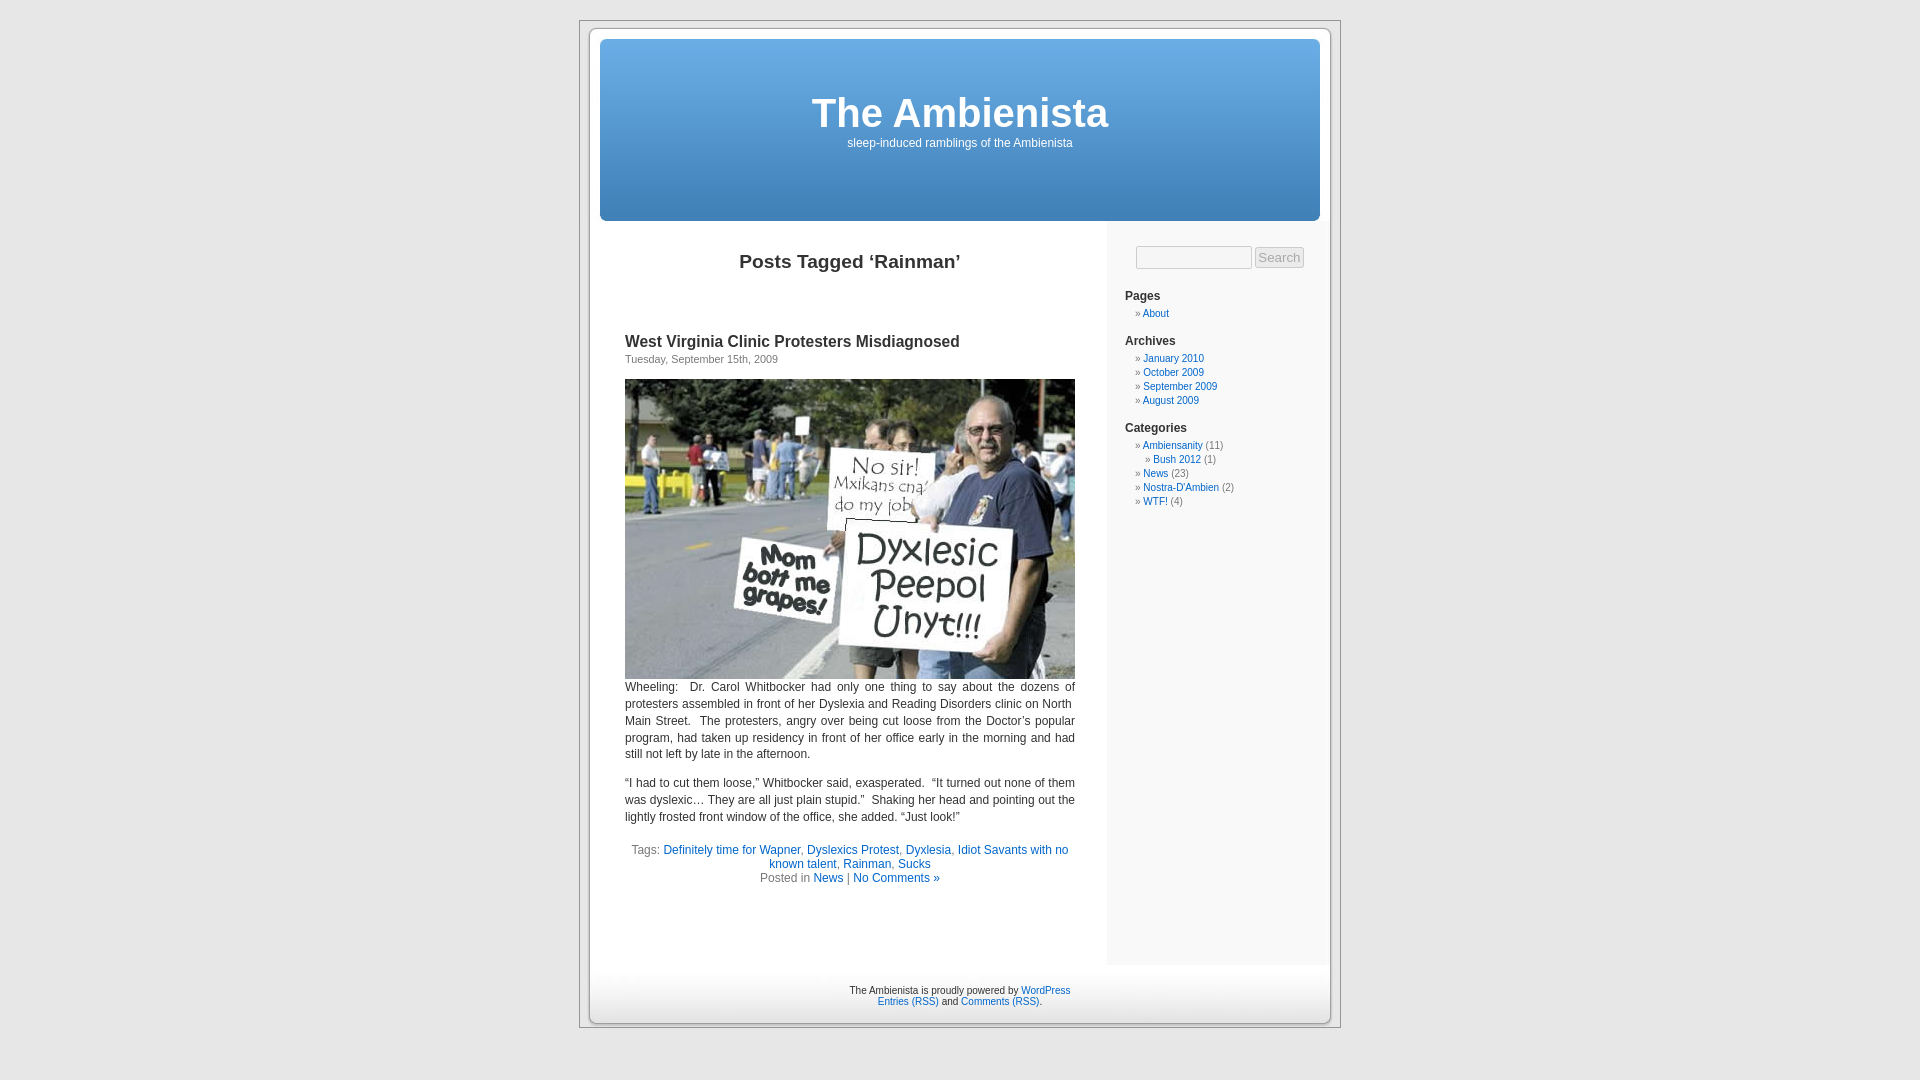  What do you see at coordinates (1180, 386) in the screenshot?
I see `September 2009` at bounding box center [1180, 386].